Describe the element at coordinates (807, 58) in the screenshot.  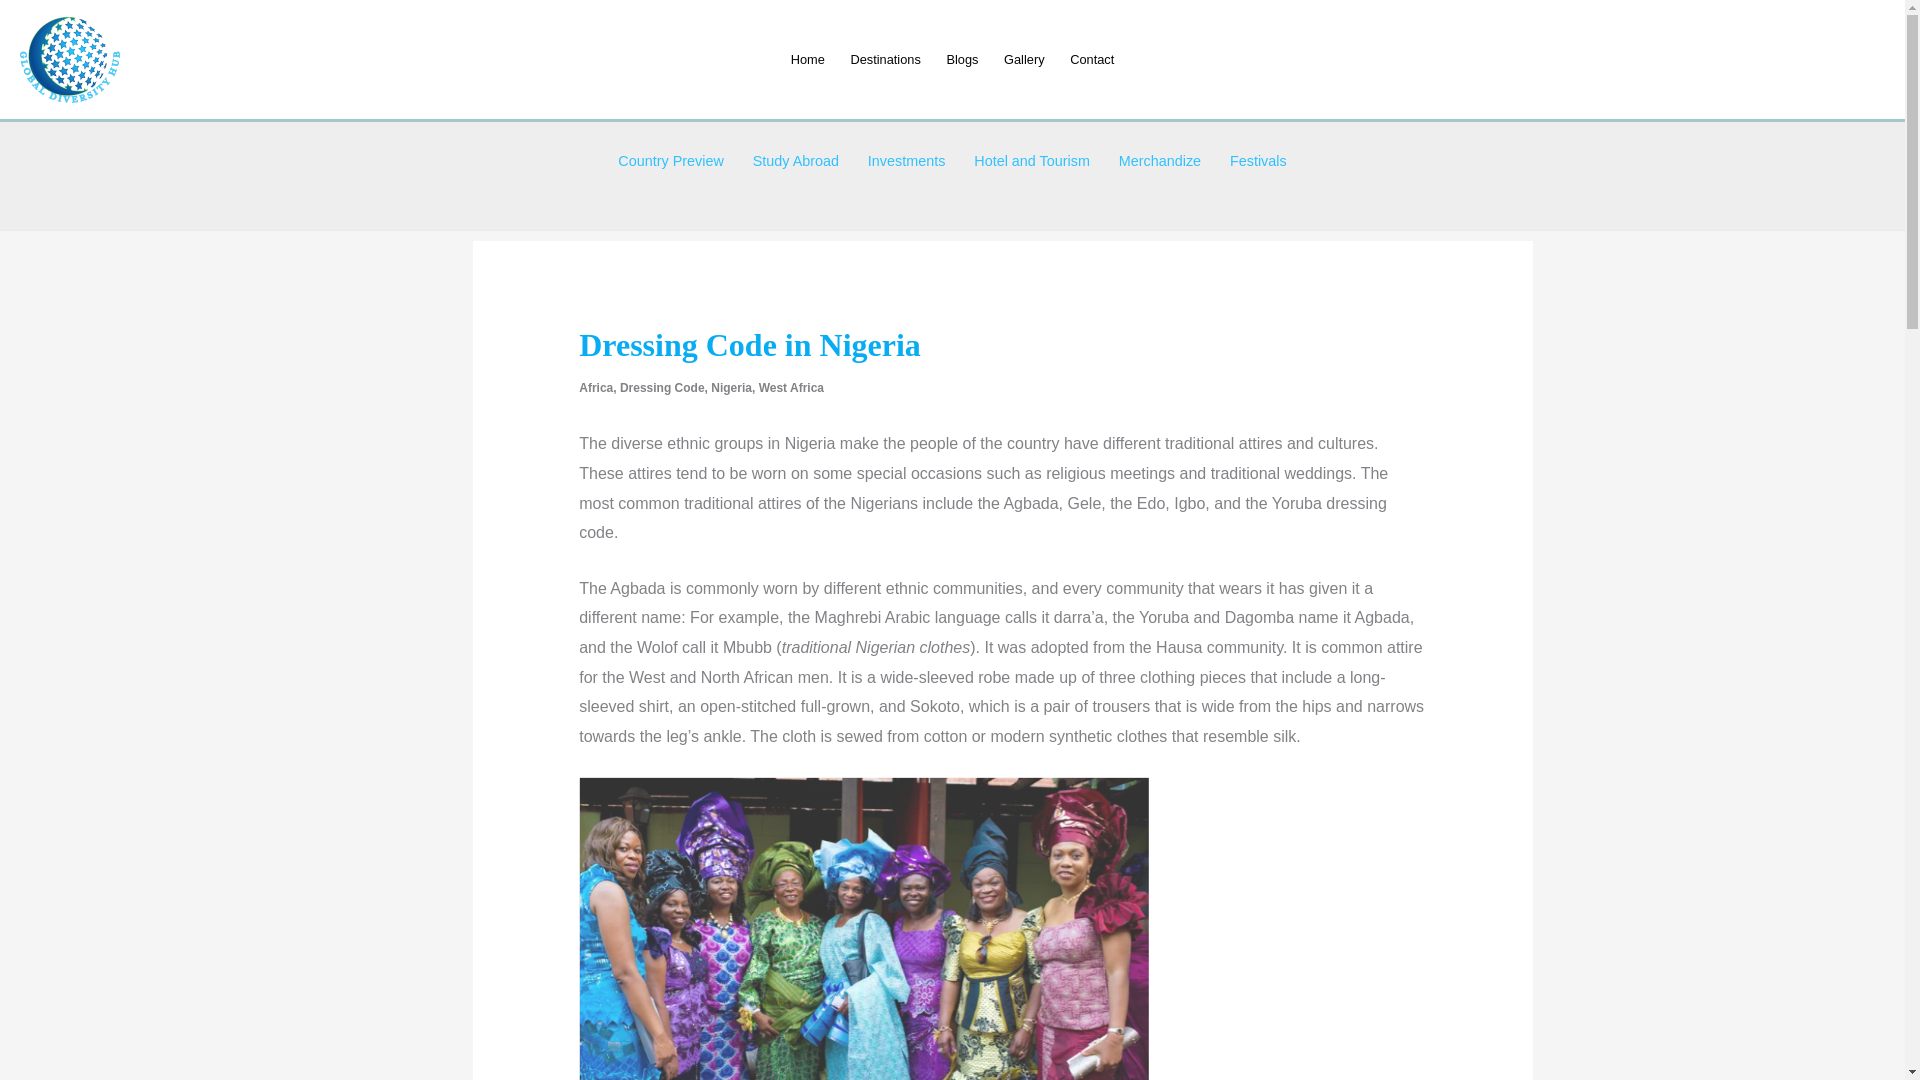
I see `Home` at that location.